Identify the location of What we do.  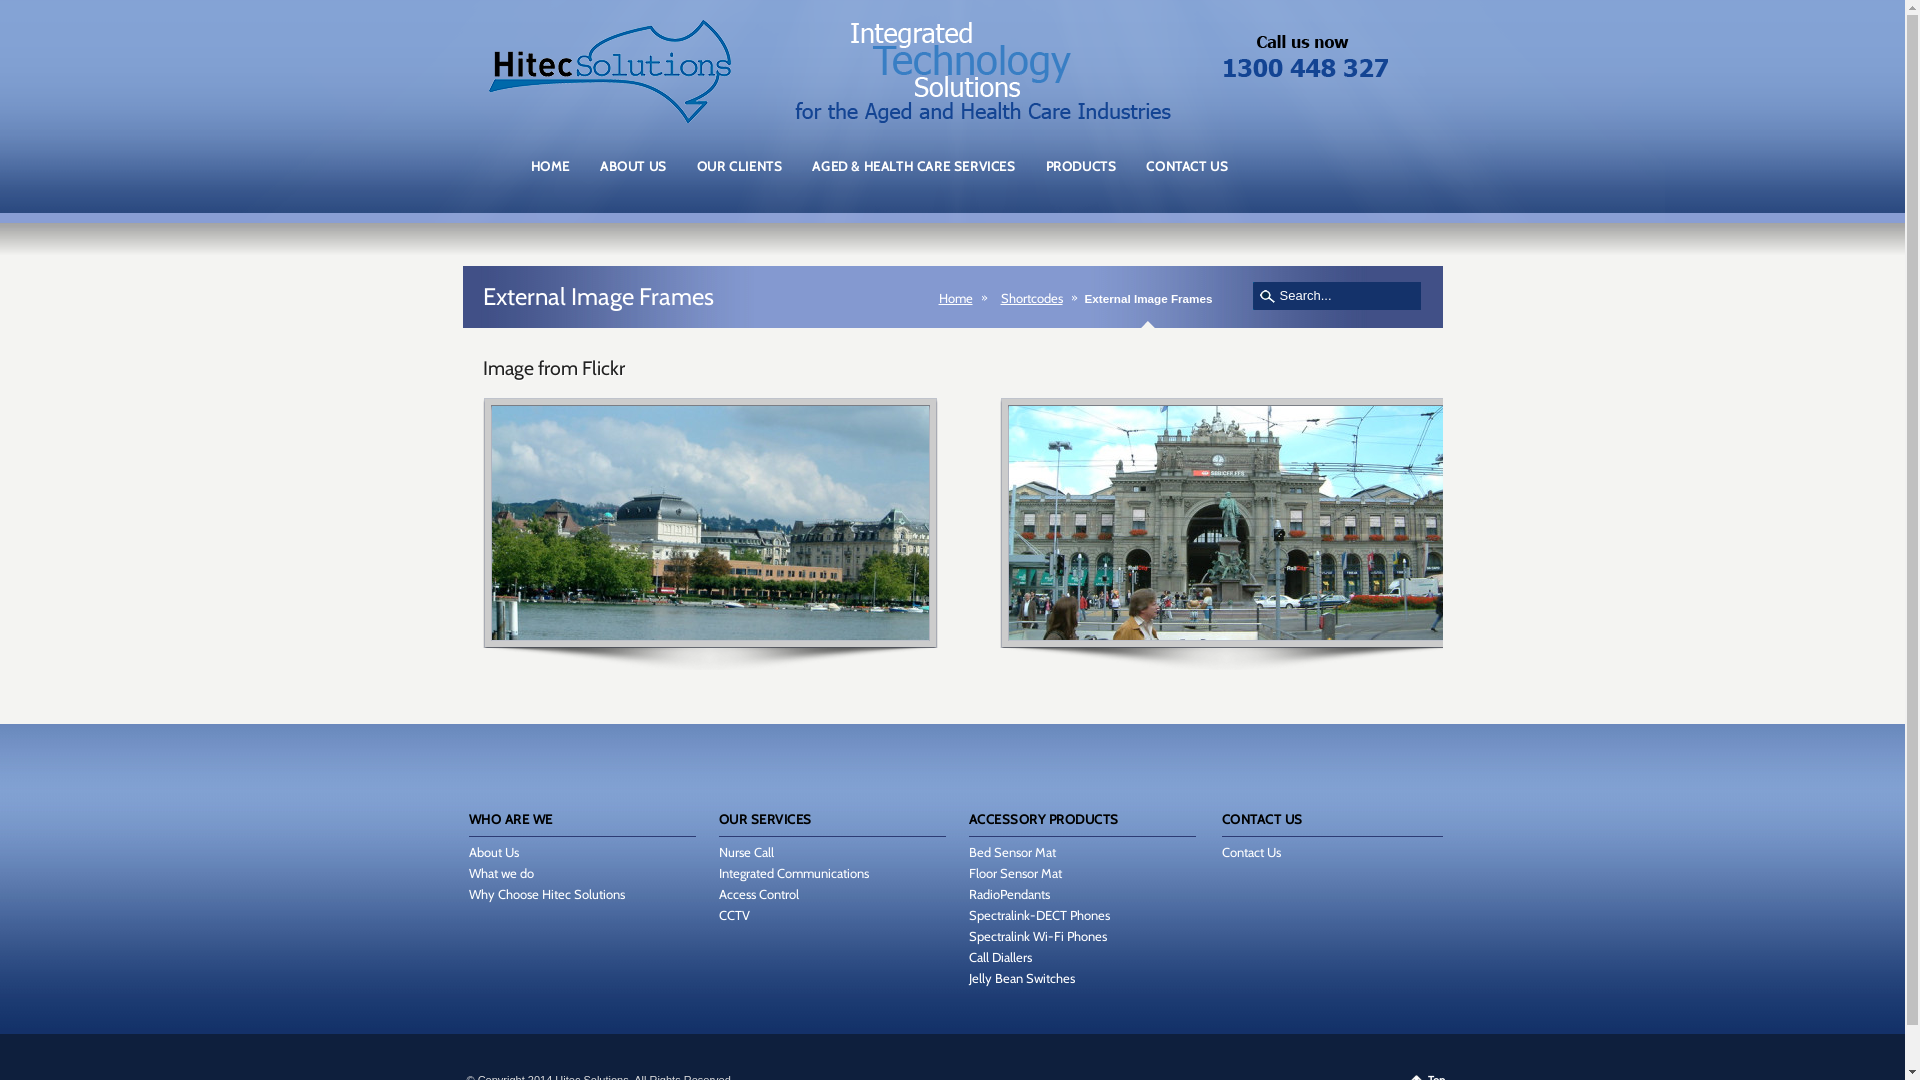
(500, 873).